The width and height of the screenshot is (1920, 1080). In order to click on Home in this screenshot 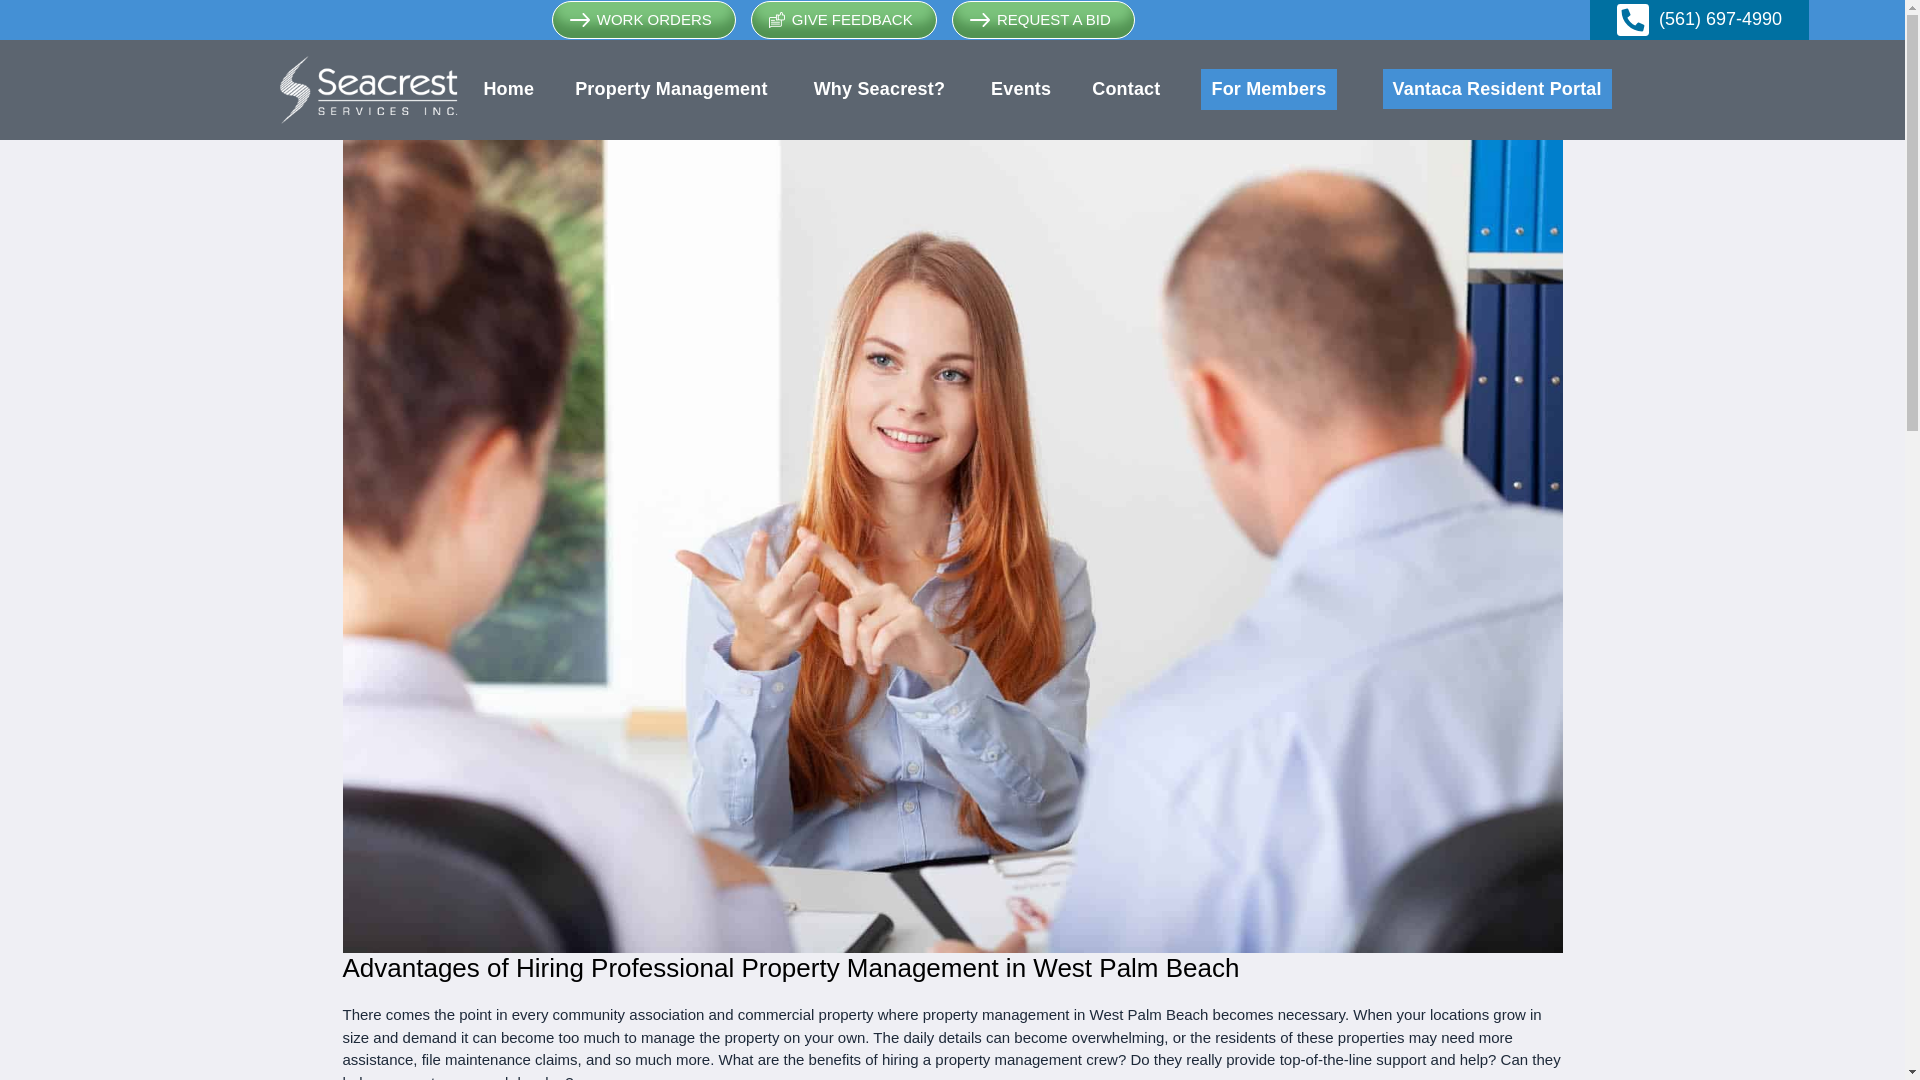, I will do `click(508, 88)`.